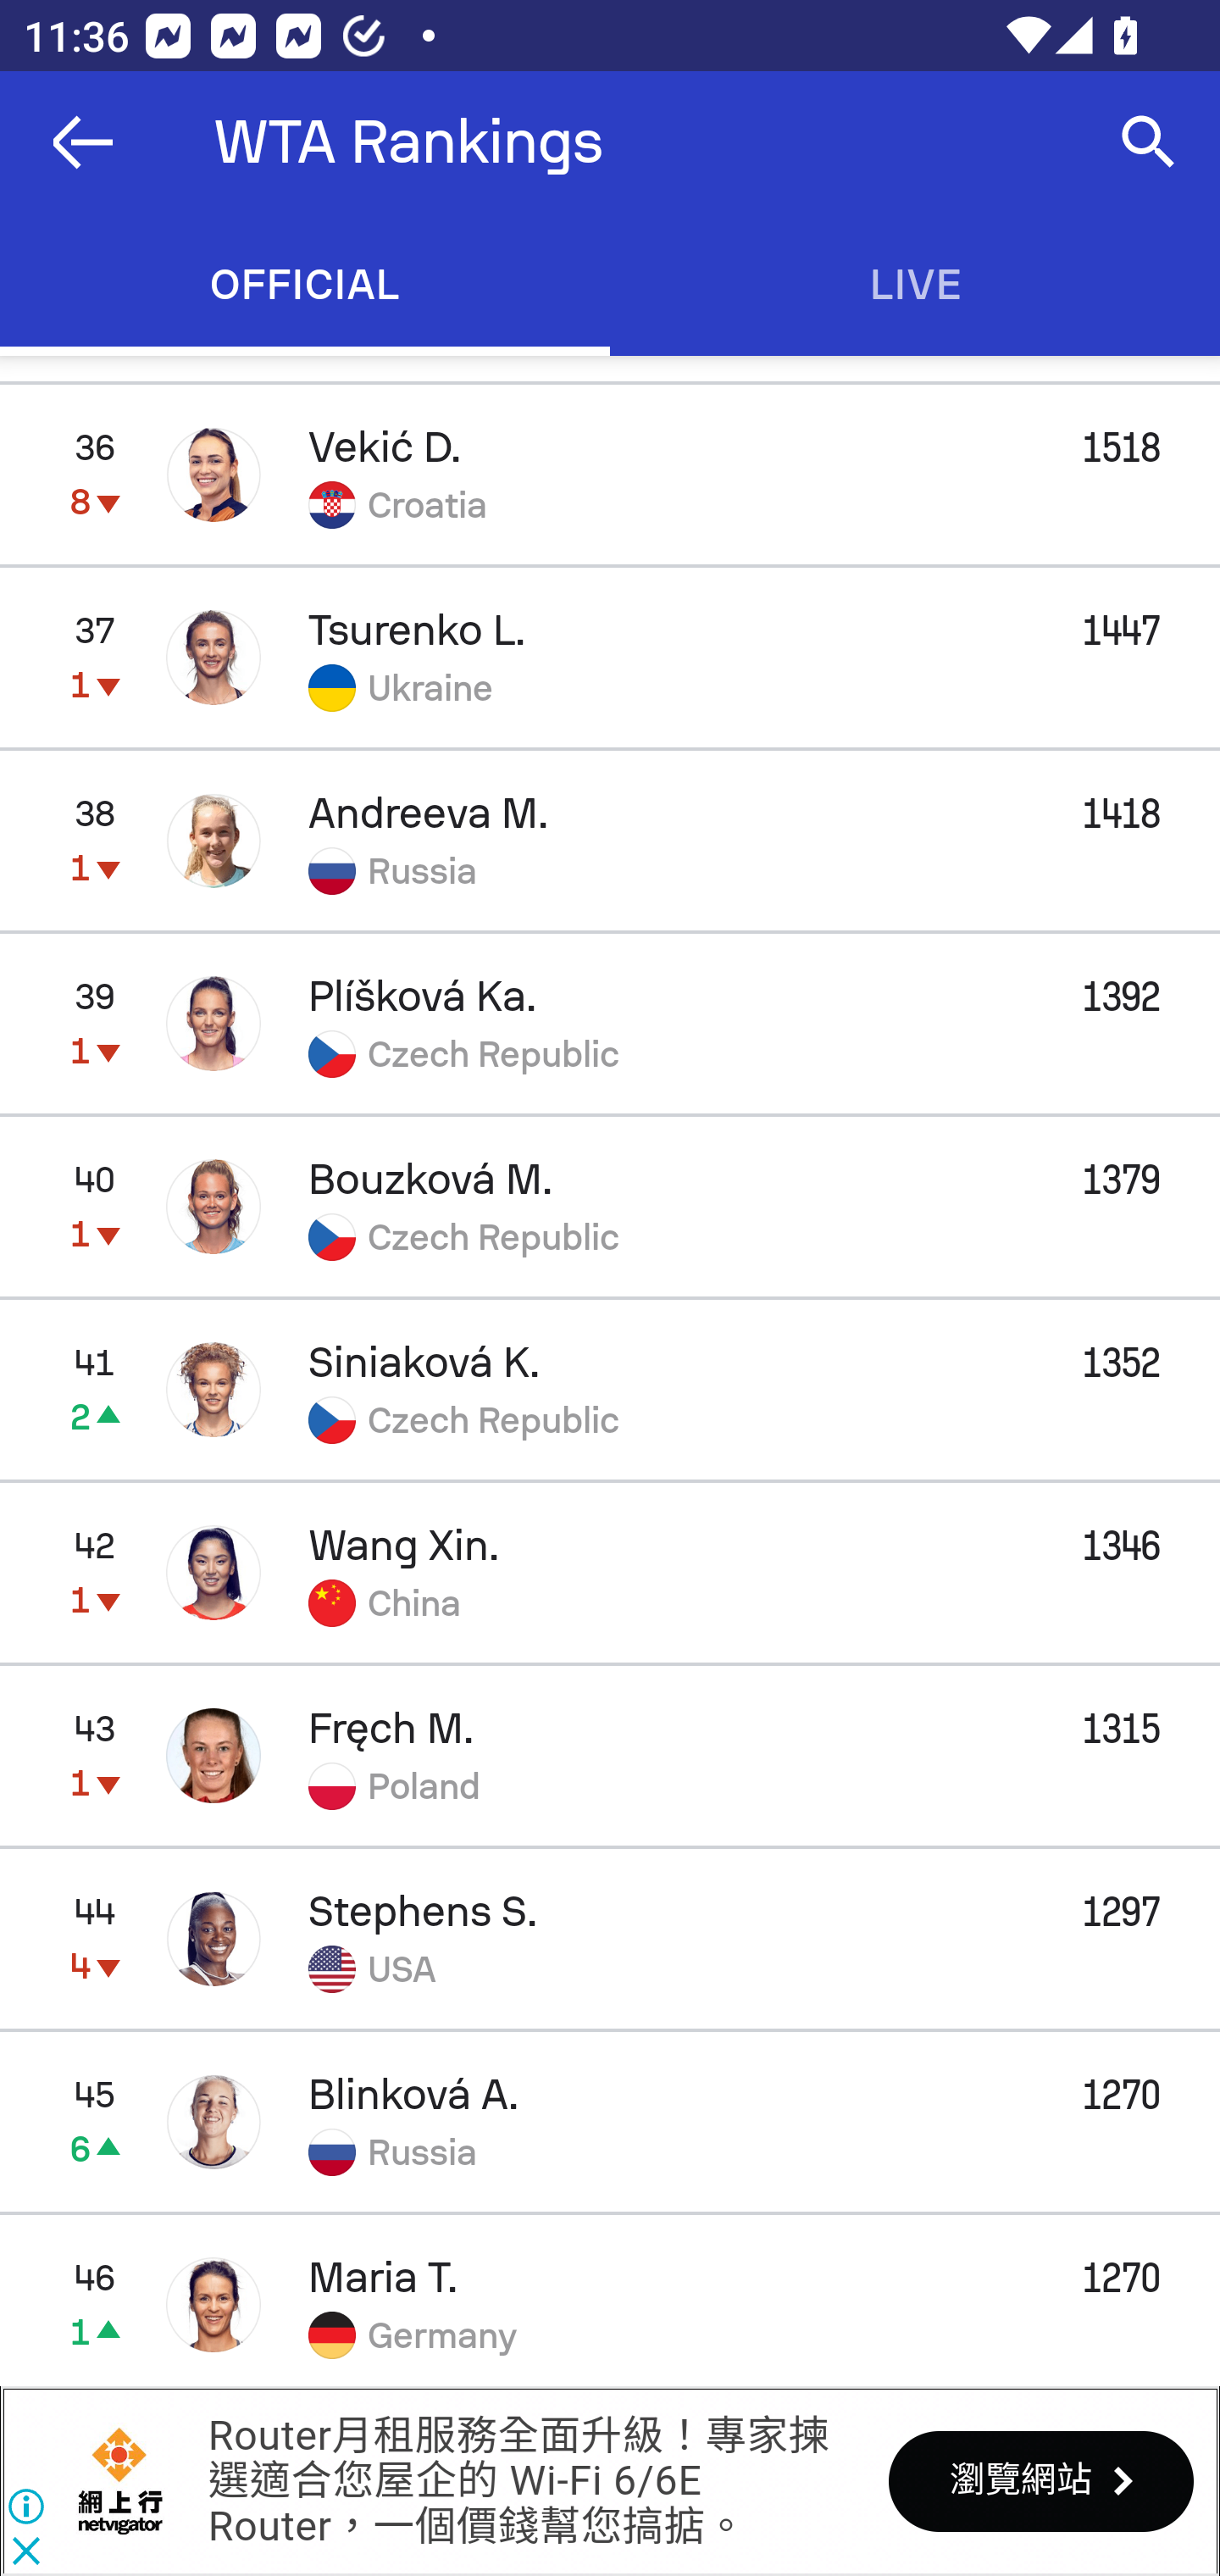  What do you see at coordinates (610, 2300) in the screenshot?
I see `46 1 Maria T. 1270 Germany` at bounding box center [610, 2300].